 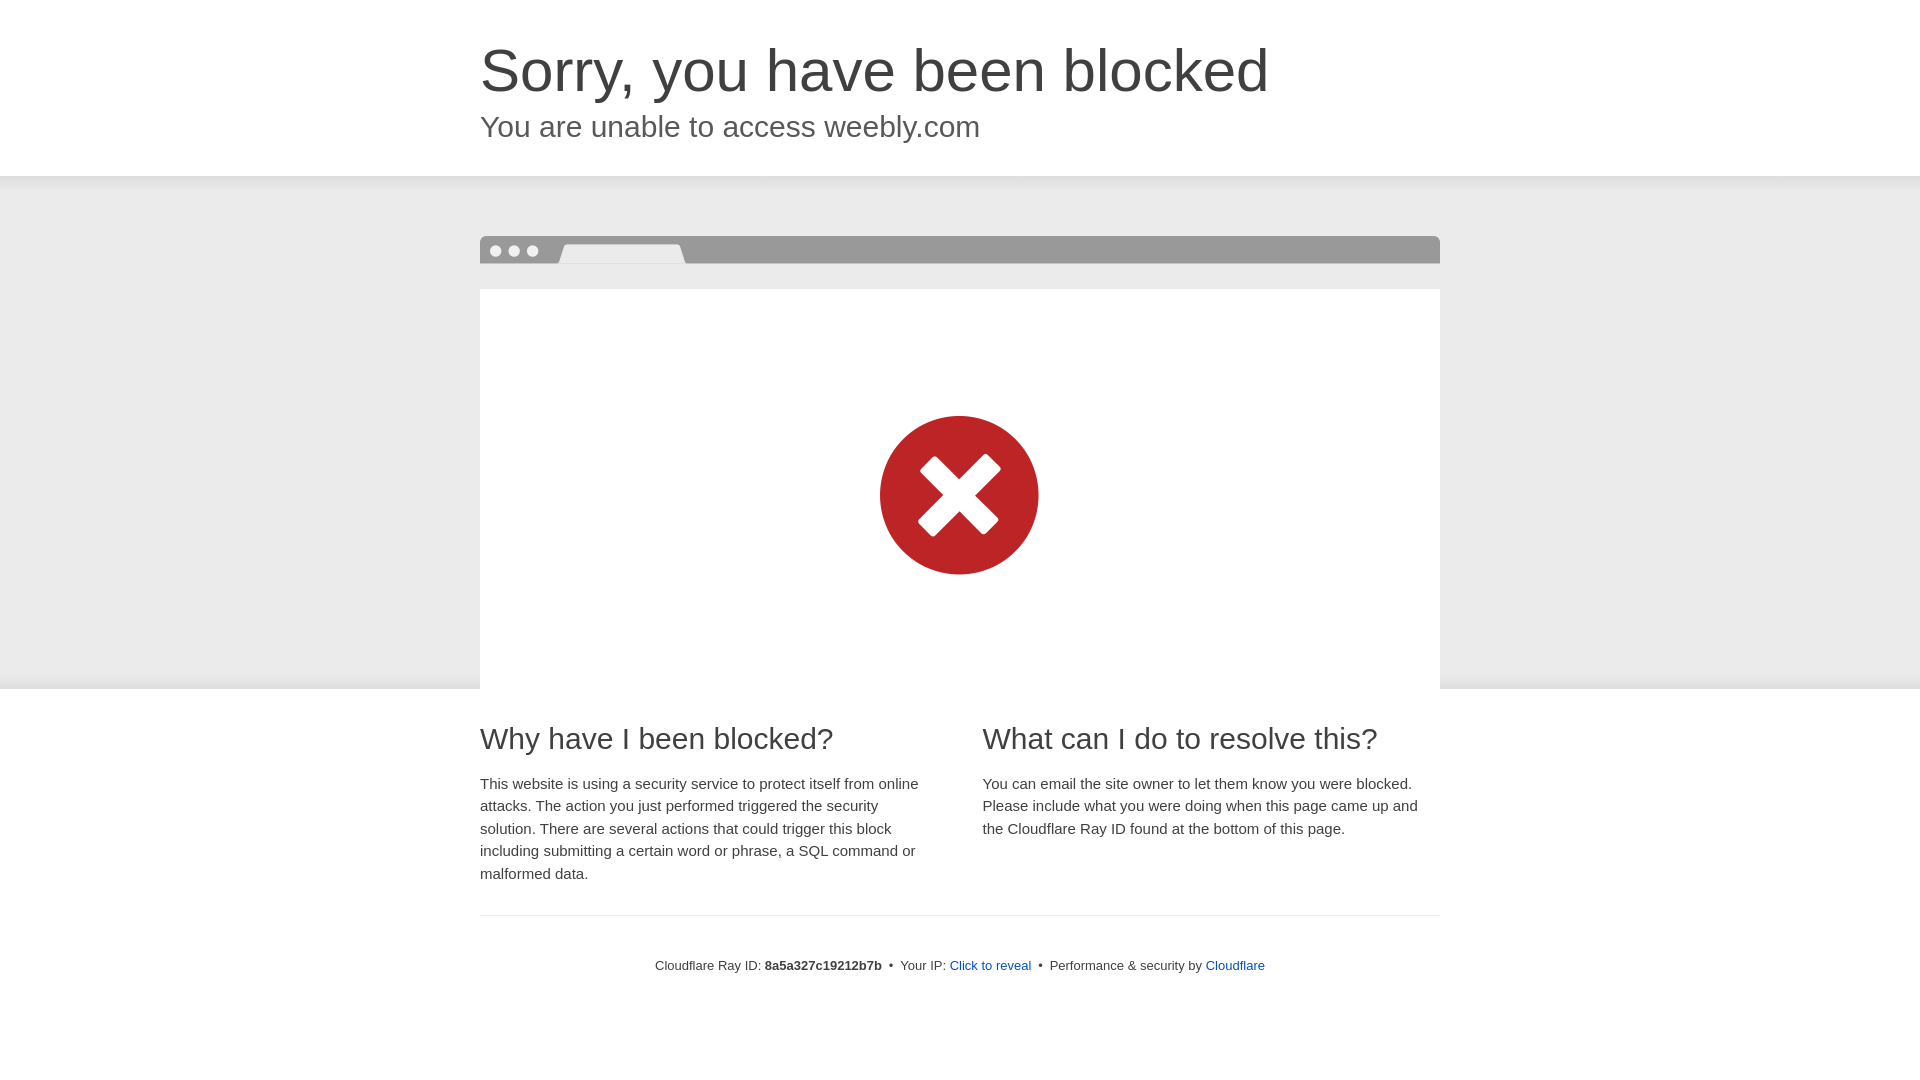 What do you see at coordinates (991, 966) in the screenshot?
I see `Click to reveal` at bounding box center [991, 966].